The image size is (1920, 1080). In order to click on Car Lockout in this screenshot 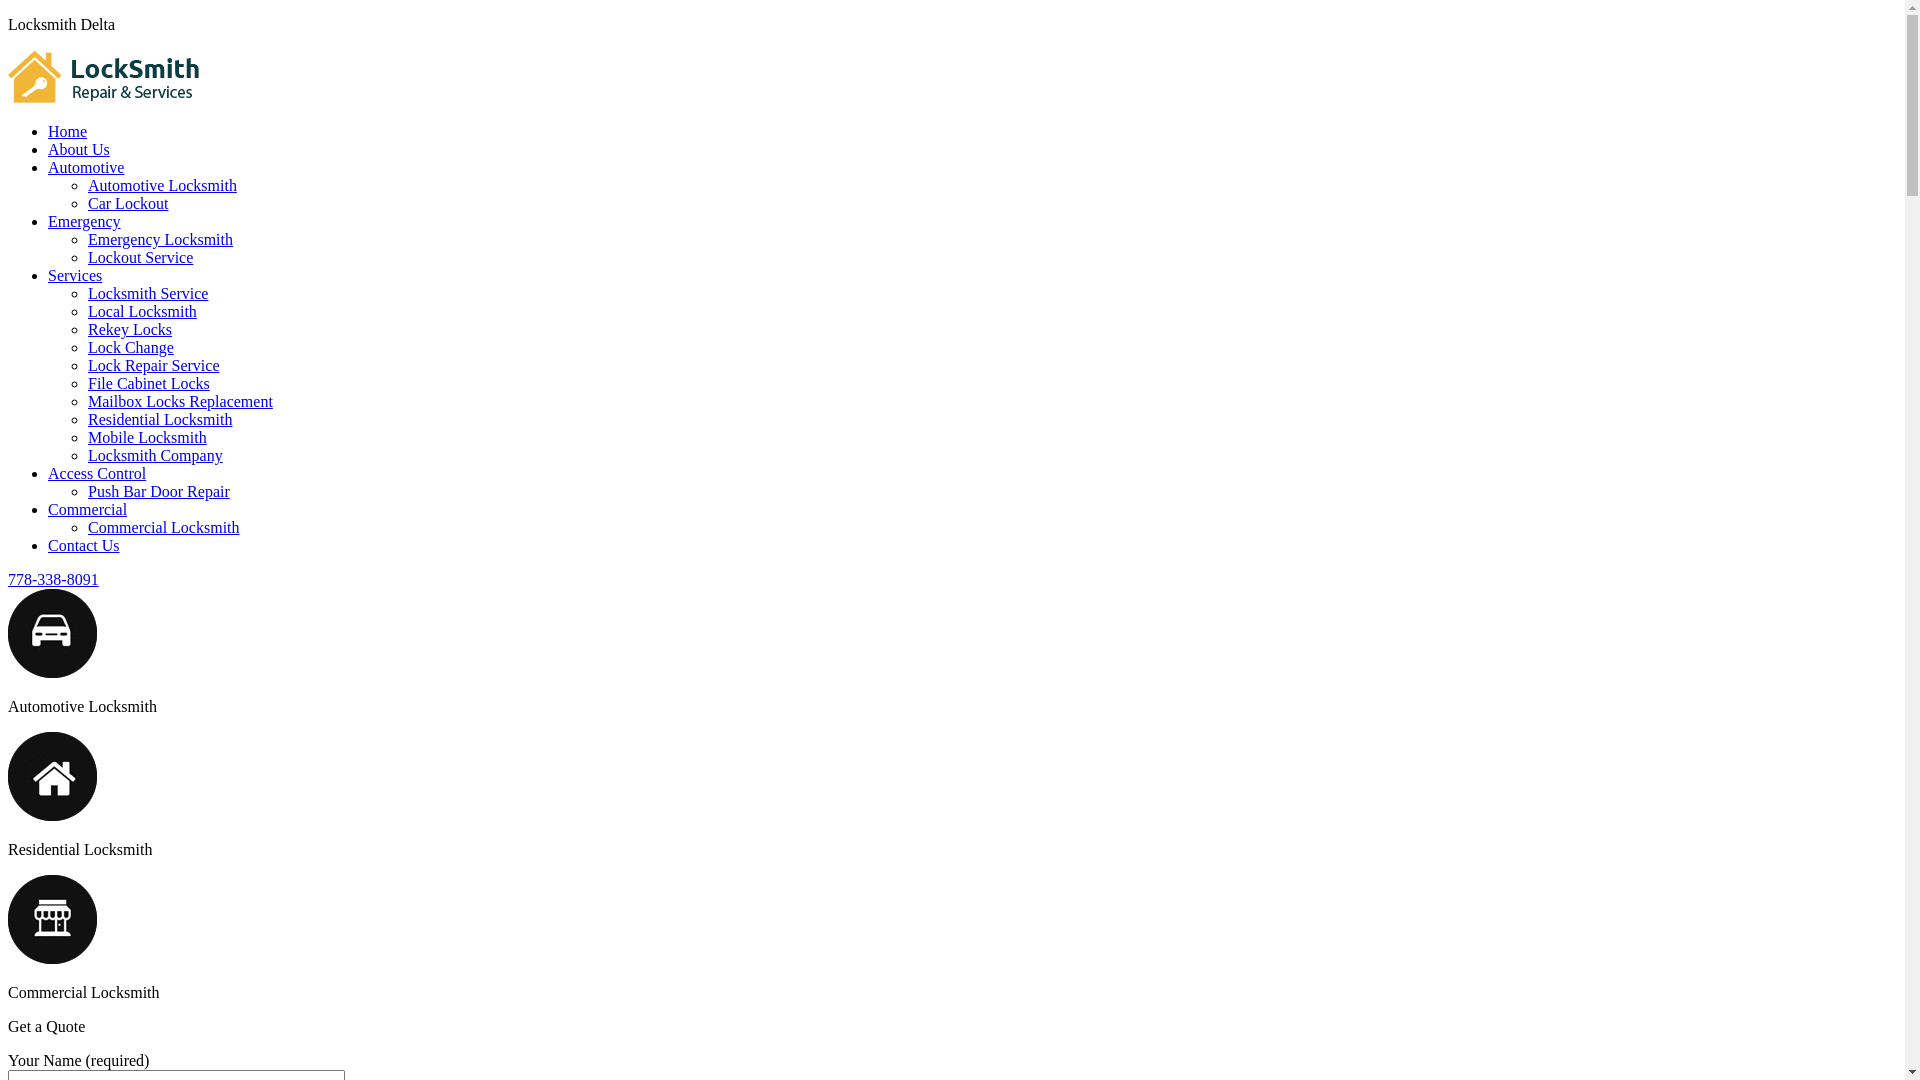, I will do `click(128, 204)`.